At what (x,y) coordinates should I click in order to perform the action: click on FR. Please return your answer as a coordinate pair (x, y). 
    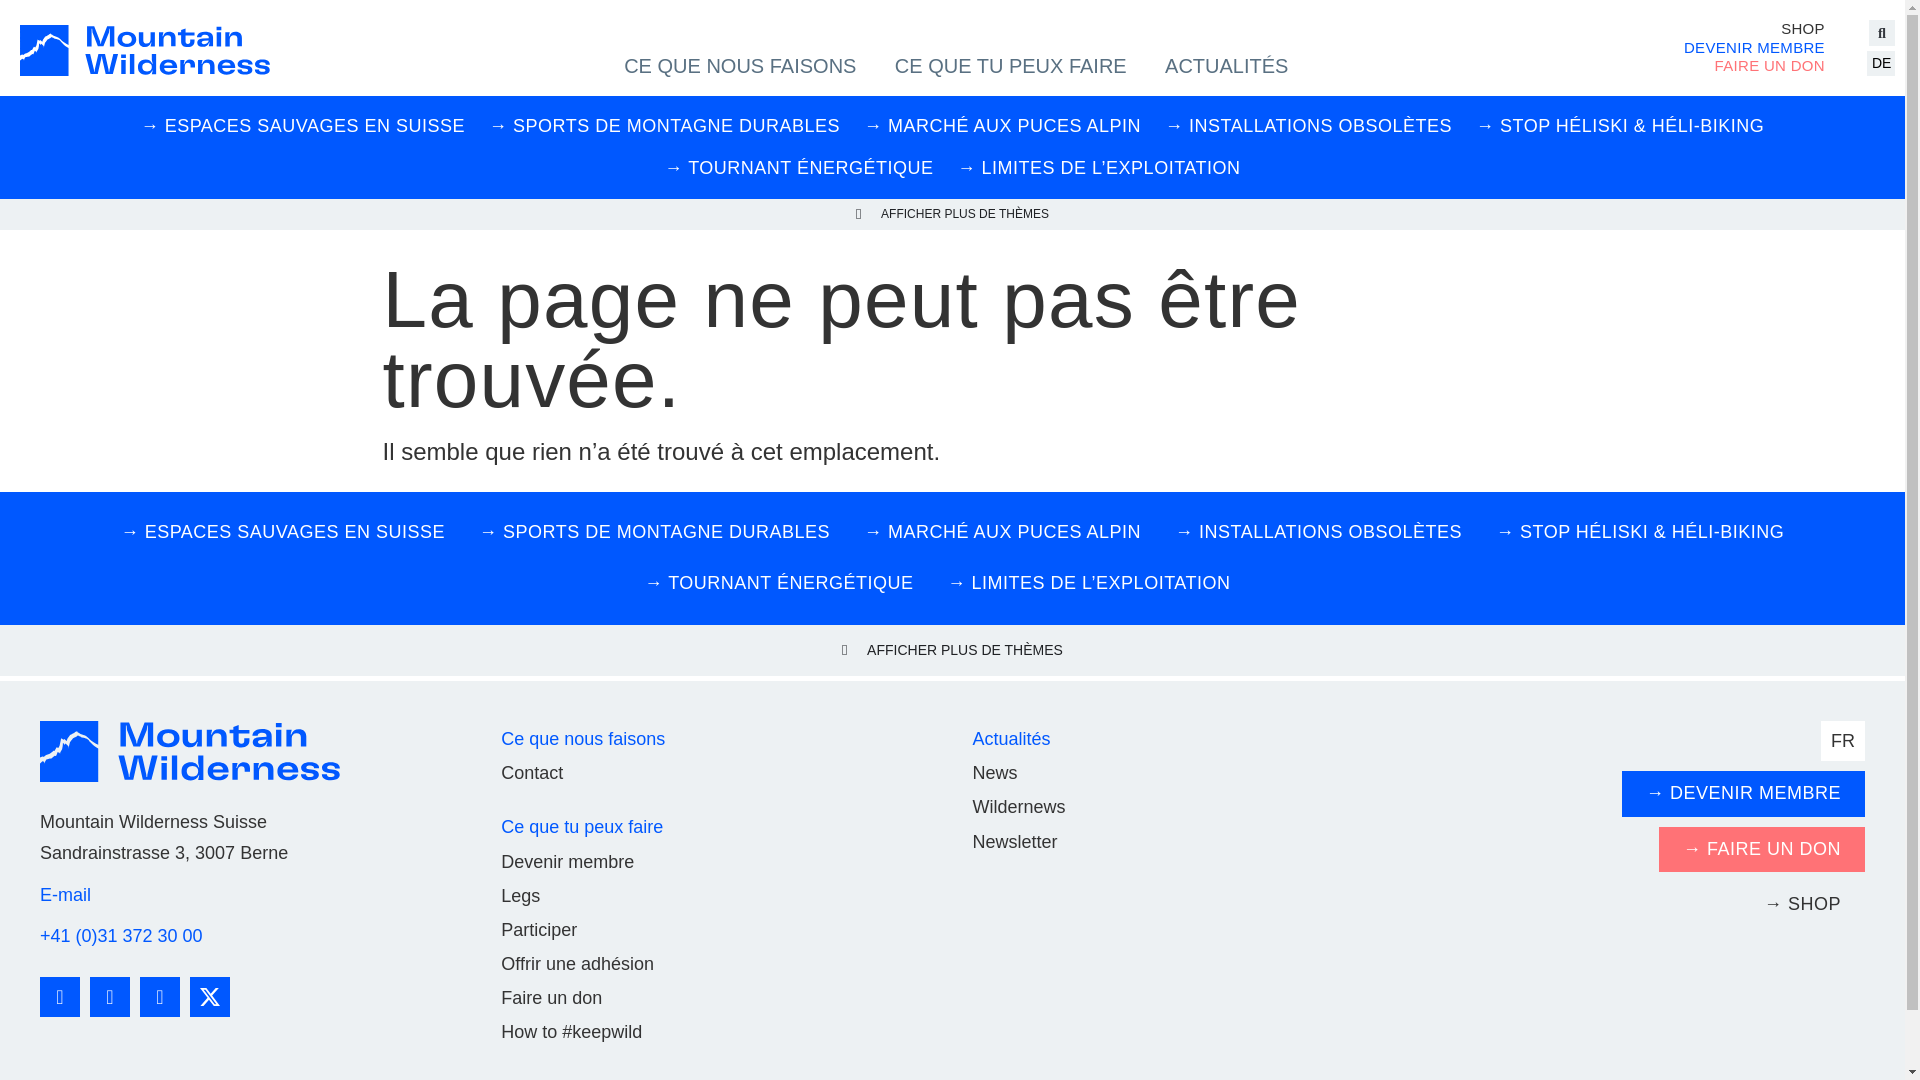
    Looking at the image, I should click on (1843, 741).